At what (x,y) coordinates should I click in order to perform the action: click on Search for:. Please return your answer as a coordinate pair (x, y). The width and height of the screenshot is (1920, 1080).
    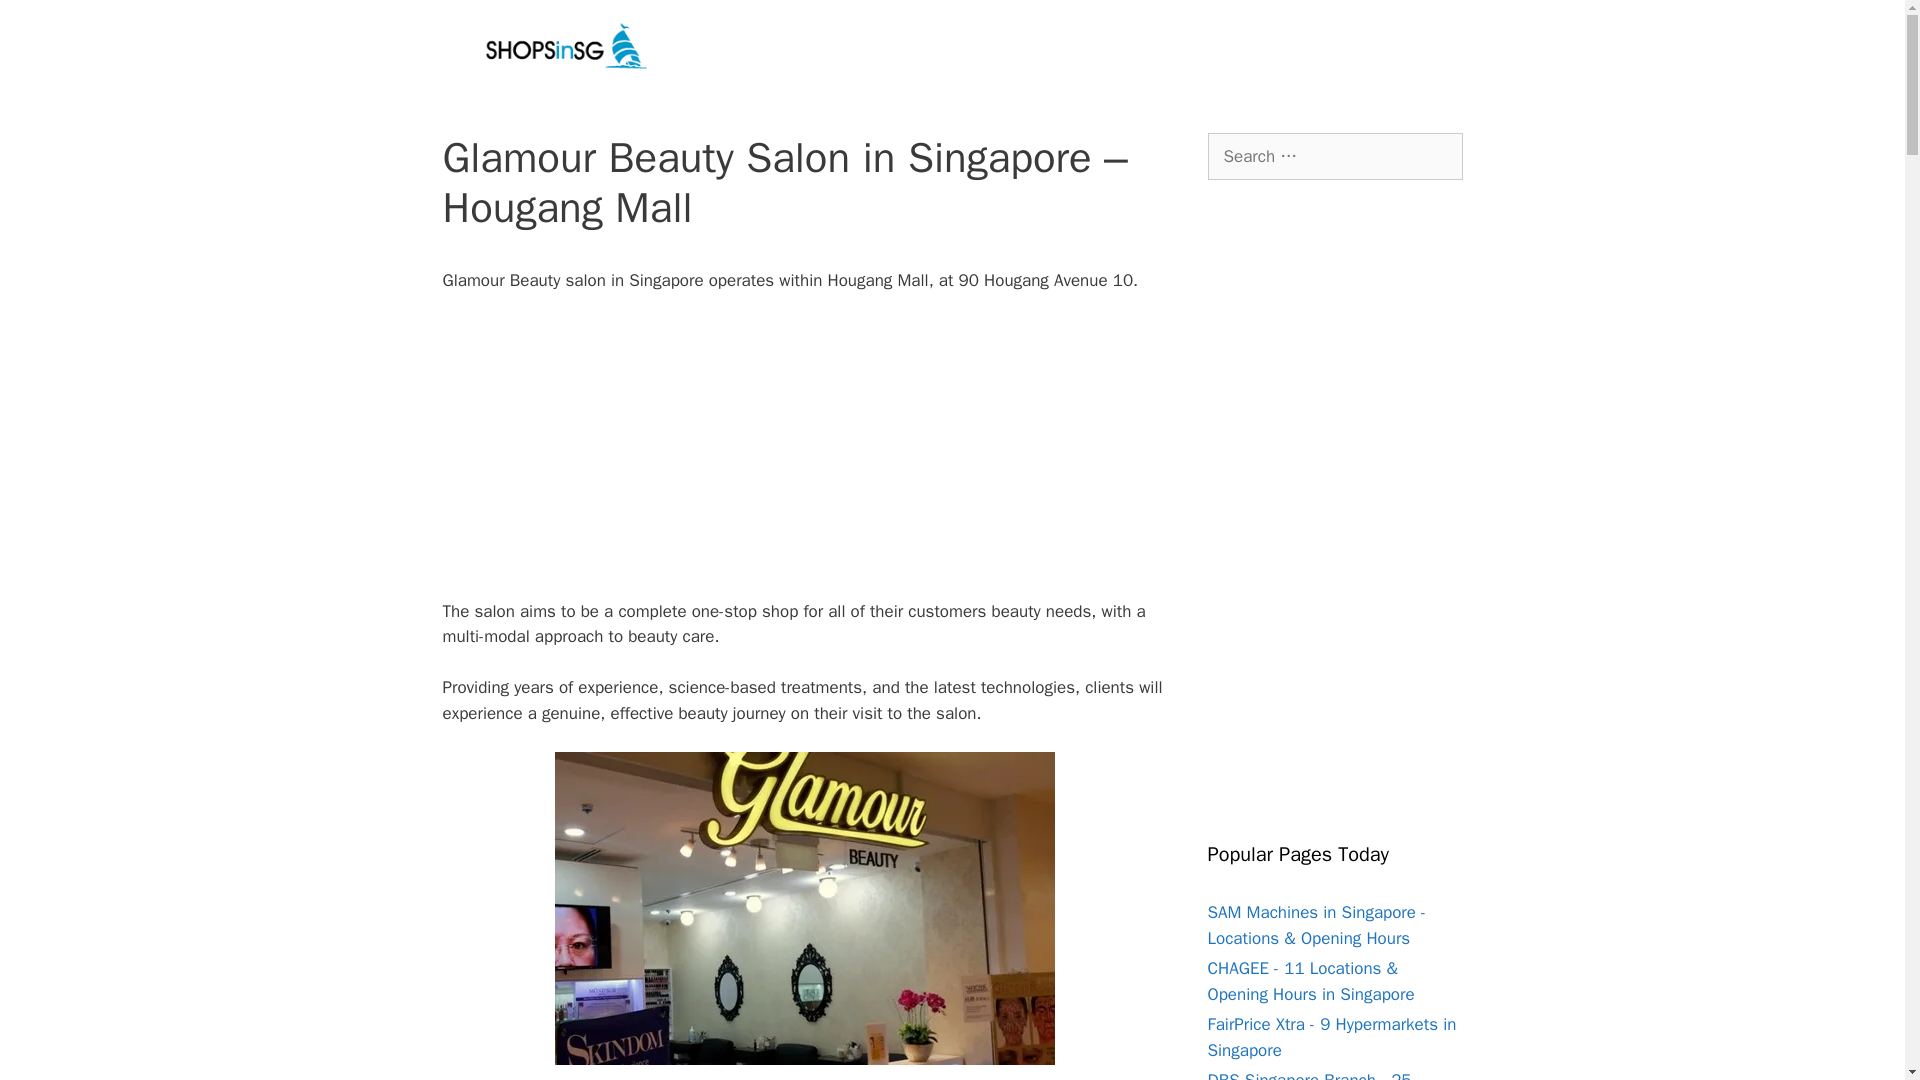
    Looking at the image, I should click on (1335, 156).